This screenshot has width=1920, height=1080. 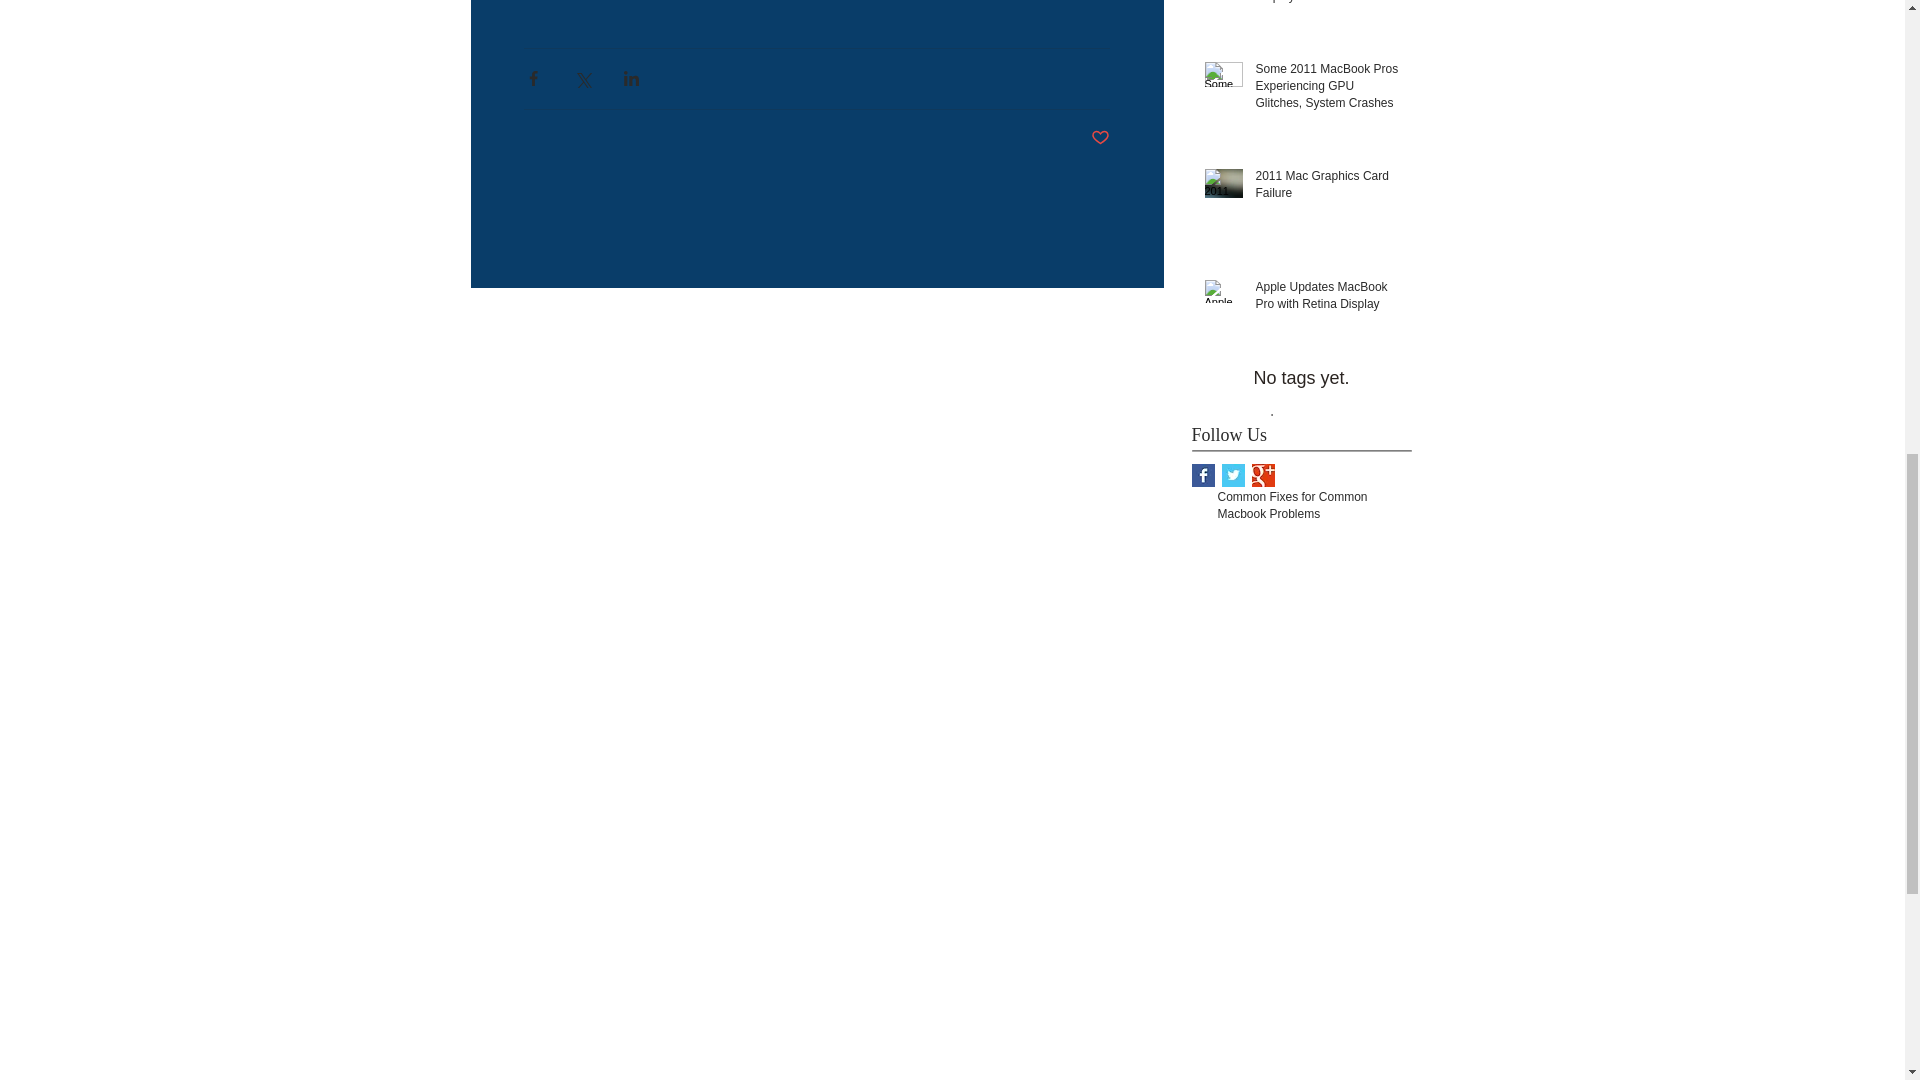 What do you see at coordinates (1308, 510) in the screenshot?
I see `Common Fixes for Common Macbook Problems` at bounding box center [1308, 510].